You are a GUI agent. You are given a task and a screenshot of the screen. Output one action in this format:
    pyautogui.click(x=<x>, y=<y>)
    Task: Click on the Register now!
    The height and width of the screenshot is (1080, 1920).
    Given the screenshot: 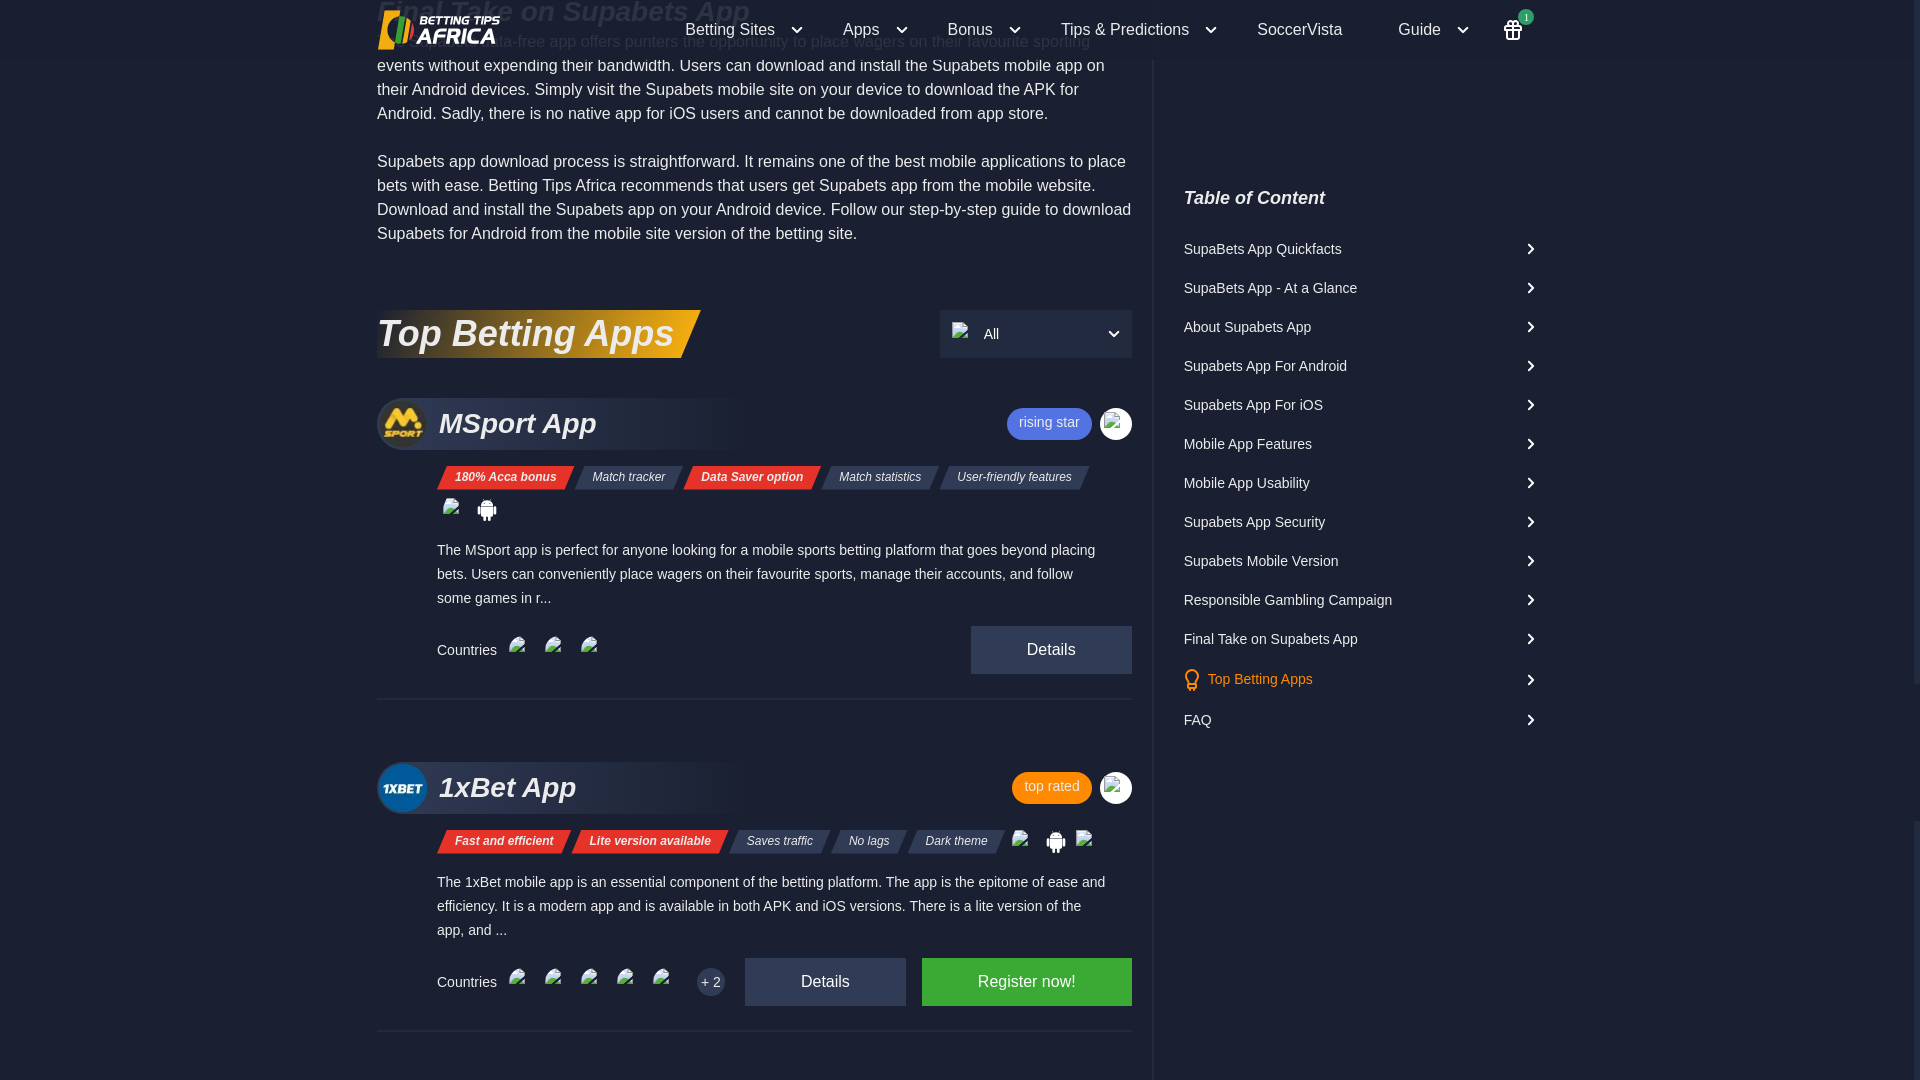 What is the action you would take?
    pyautogui.click(x=1026, y=981)
    